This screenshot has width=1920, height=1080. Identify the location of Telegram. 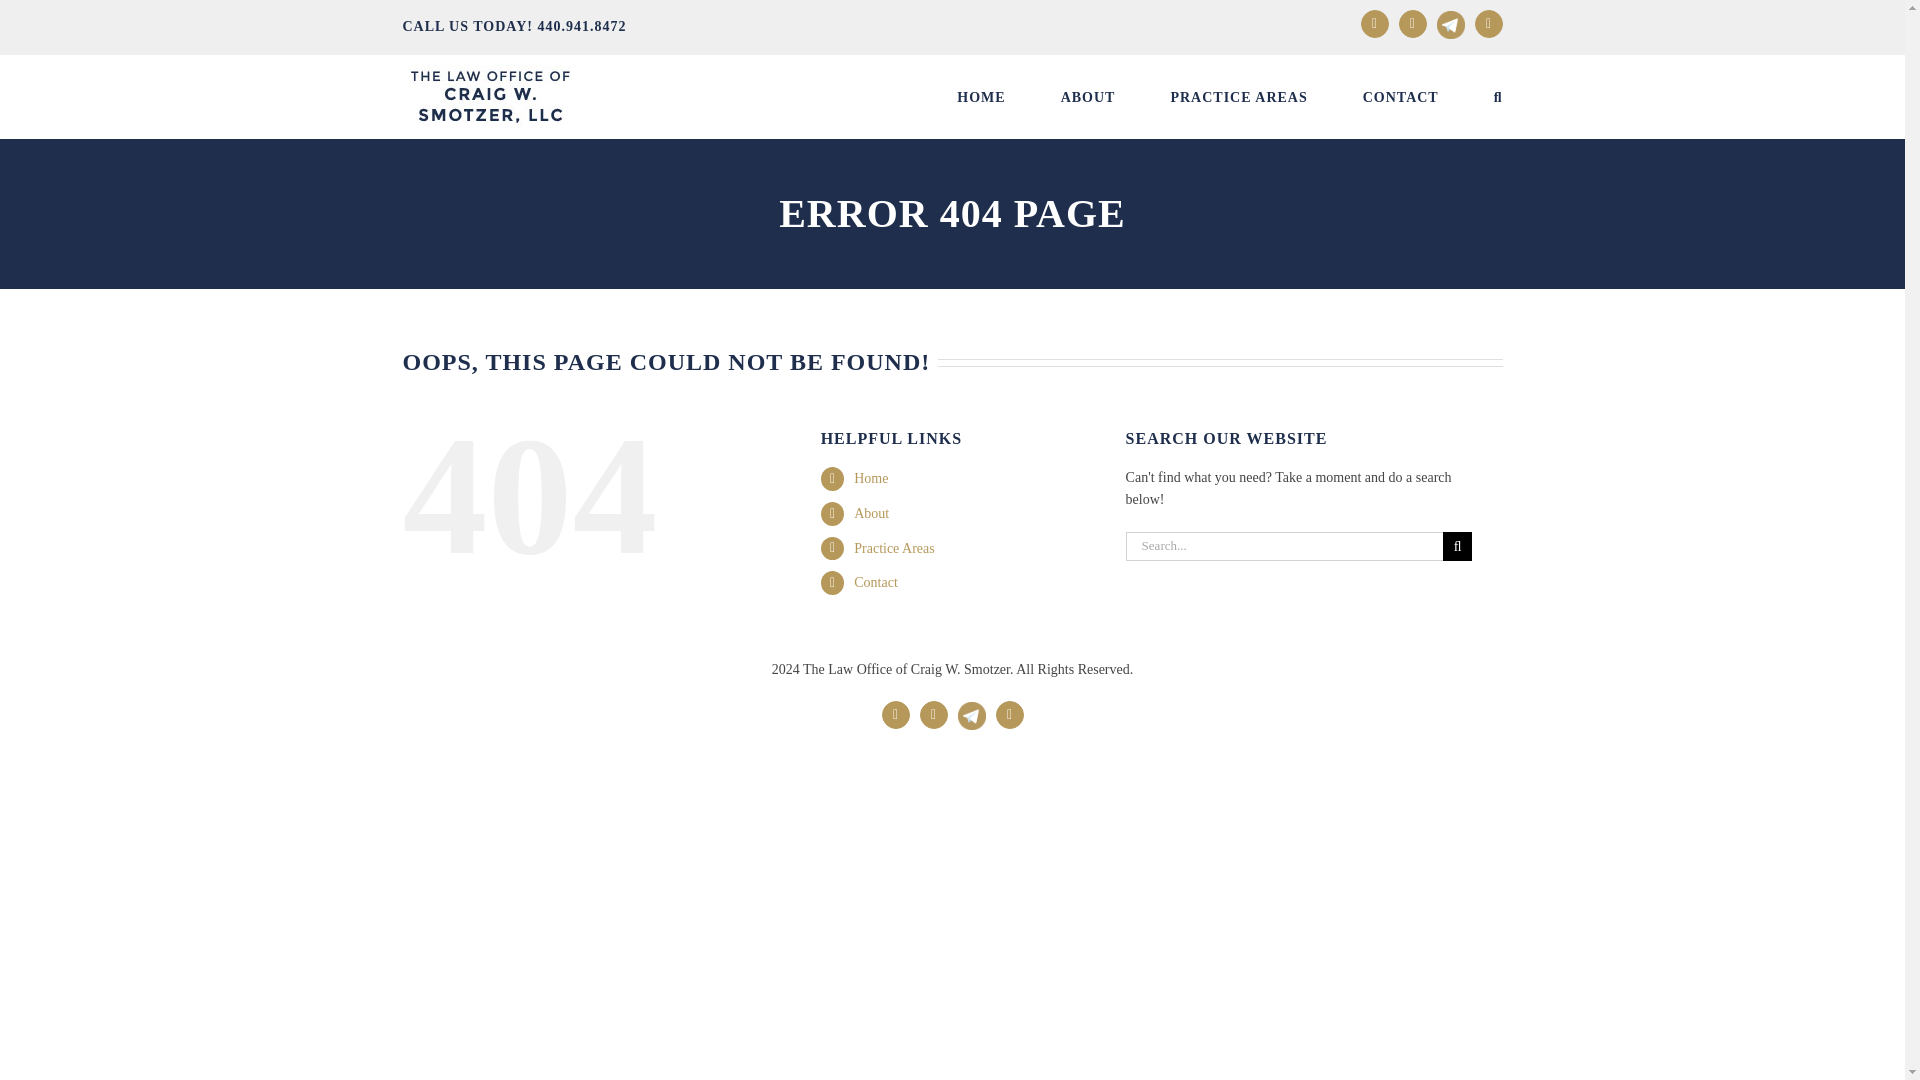
(1450, 24).